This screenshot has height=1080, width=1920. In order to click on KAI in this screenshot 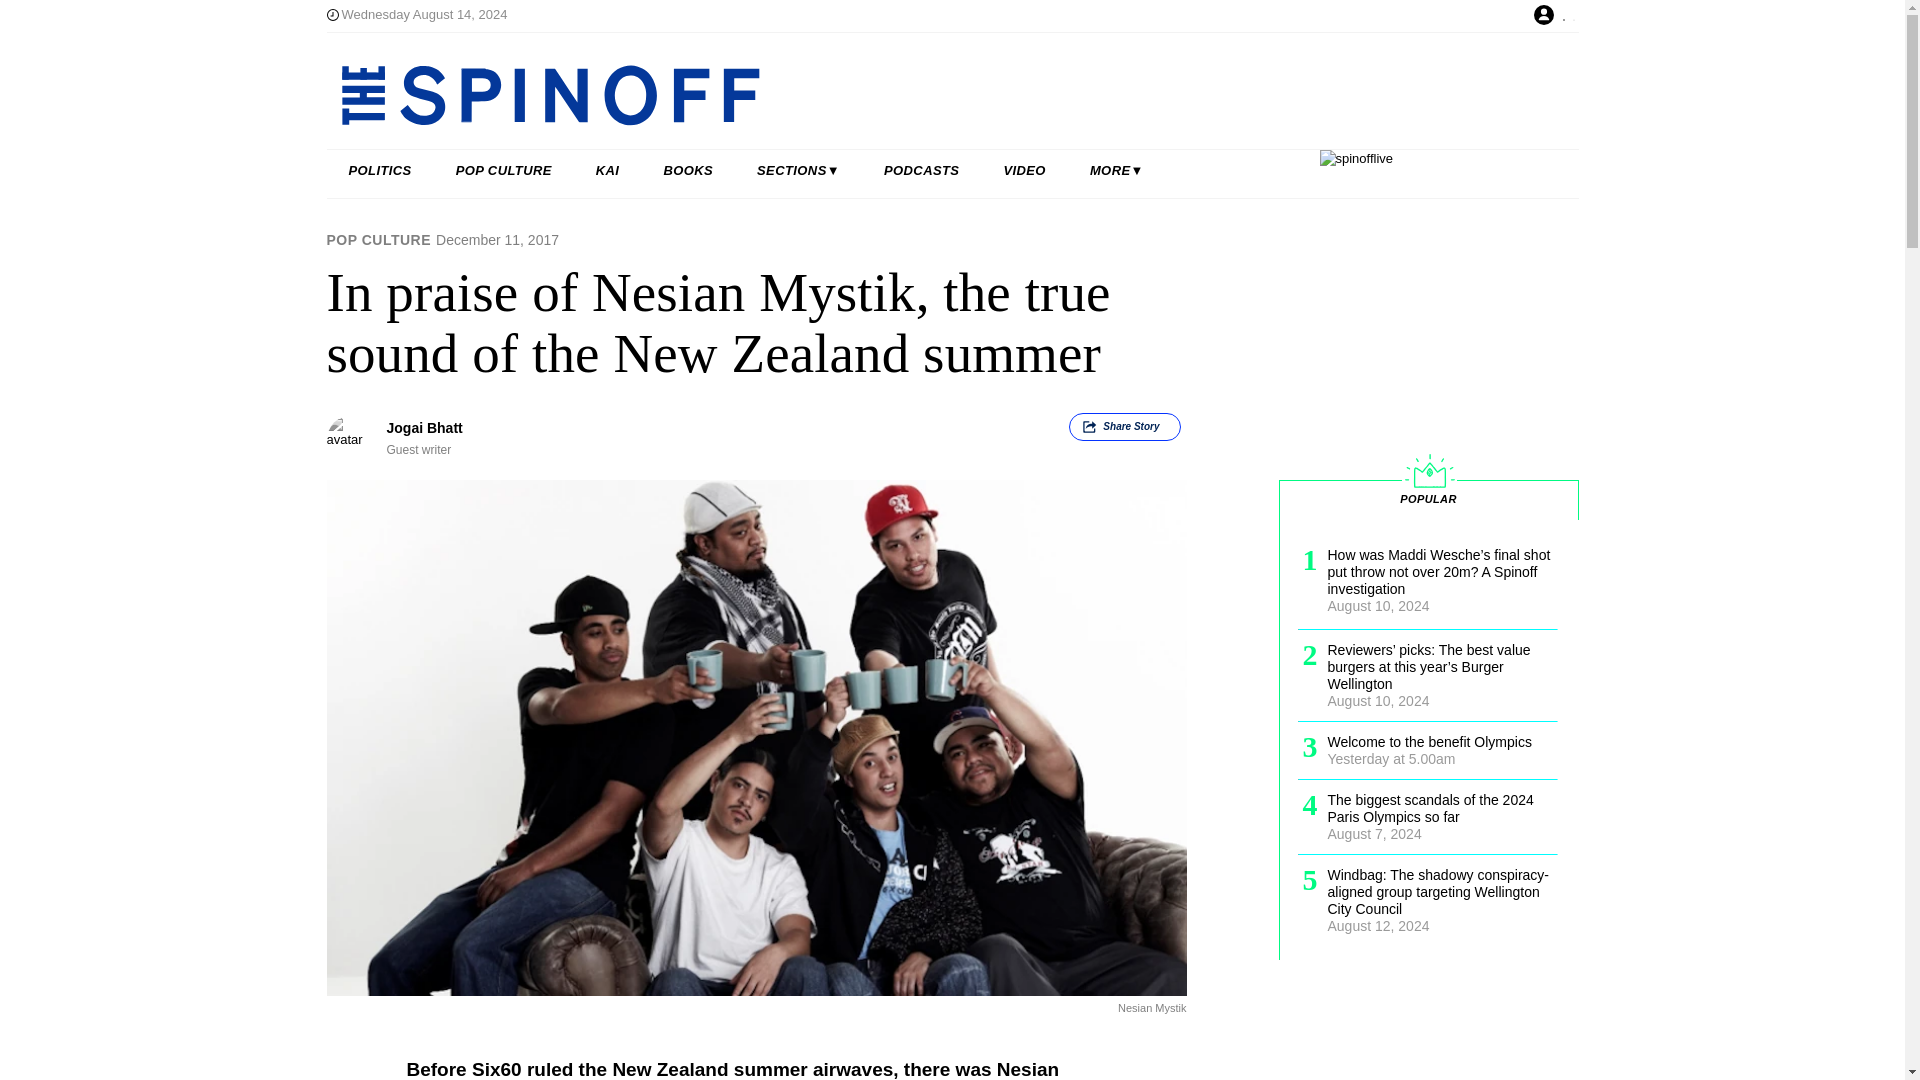, I will do `click(608, 171)`.